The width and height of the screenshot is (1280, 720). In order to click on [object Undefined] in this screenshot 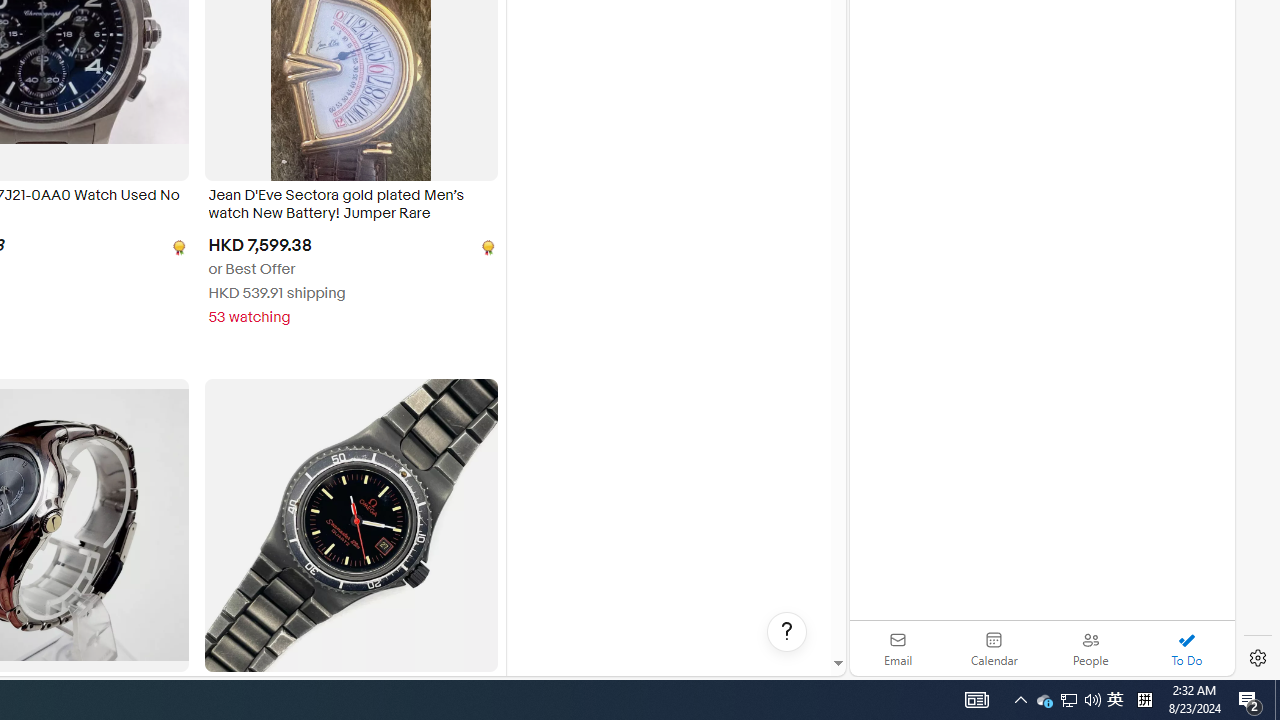, I will do `click(486, 246)`.